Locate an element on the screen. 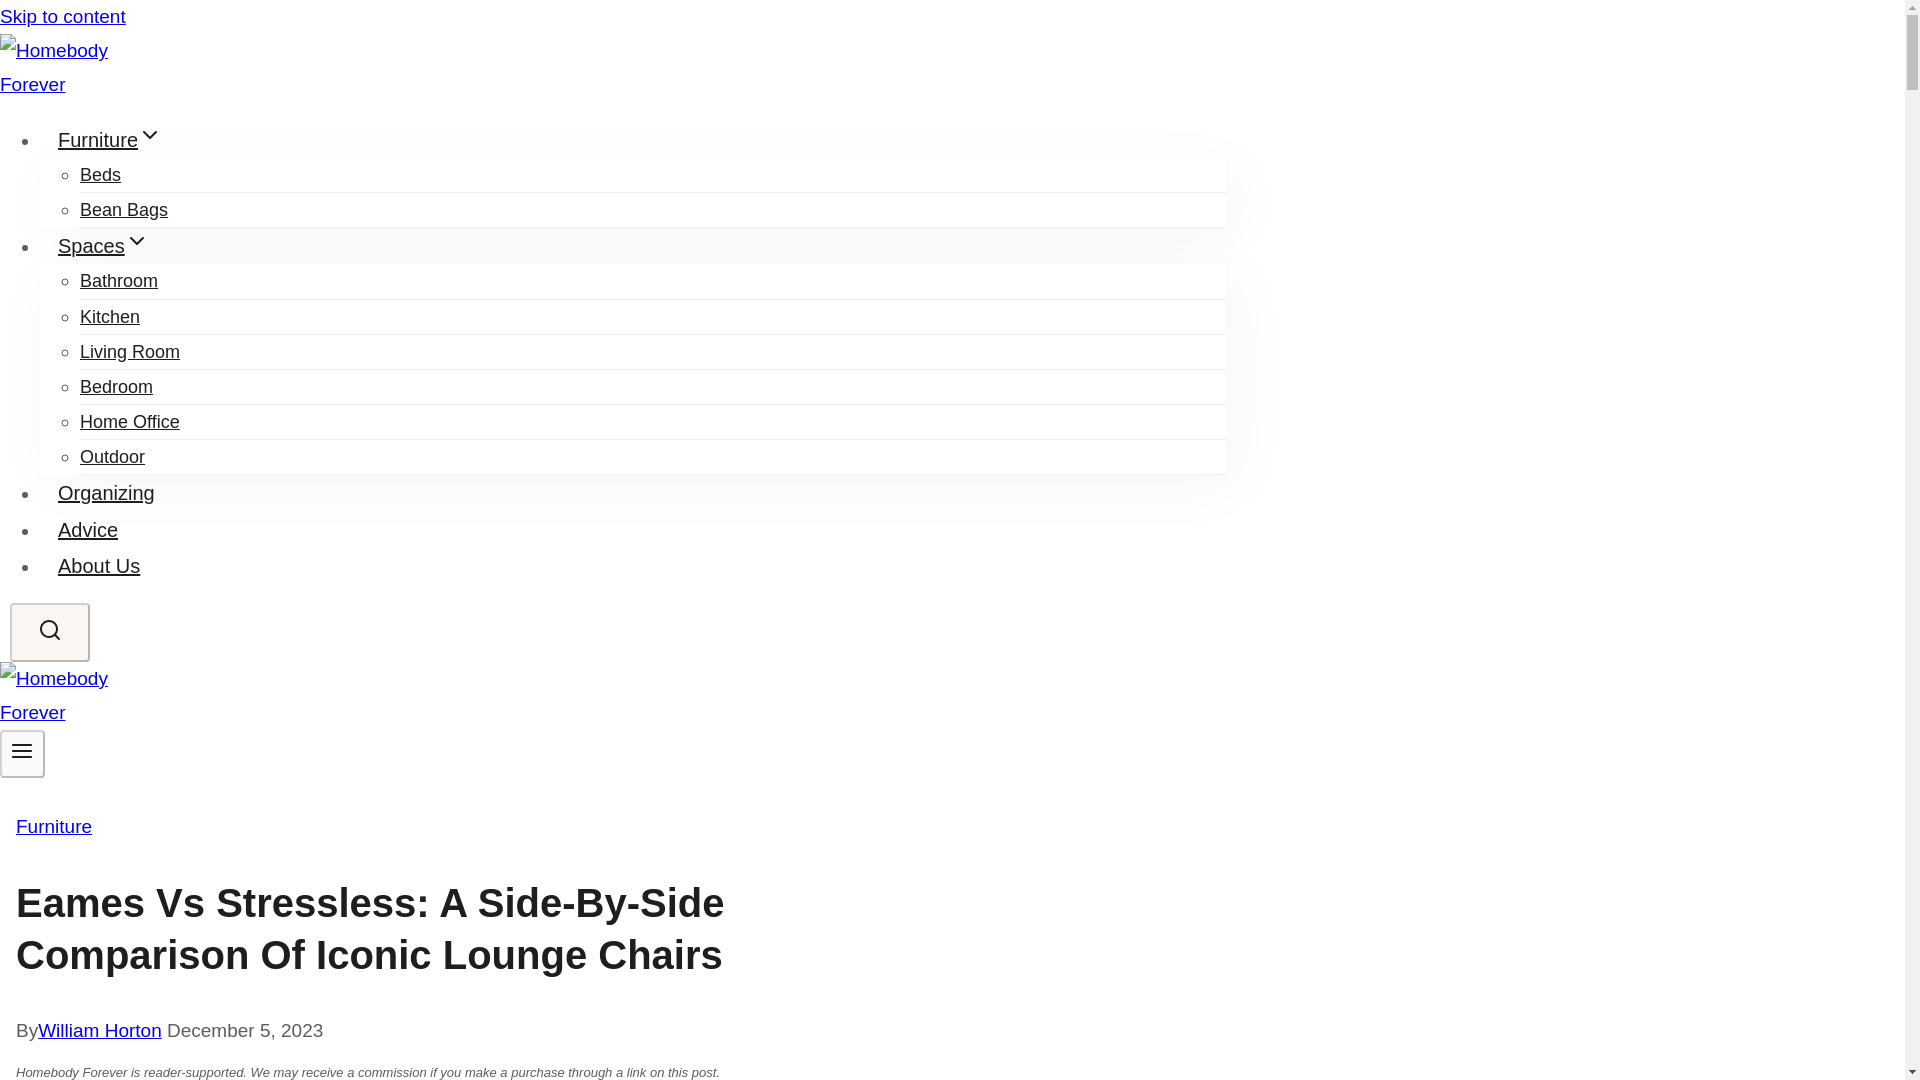 The image size is (1920, 1080). William Horton is located at coordinates (100, 1030).